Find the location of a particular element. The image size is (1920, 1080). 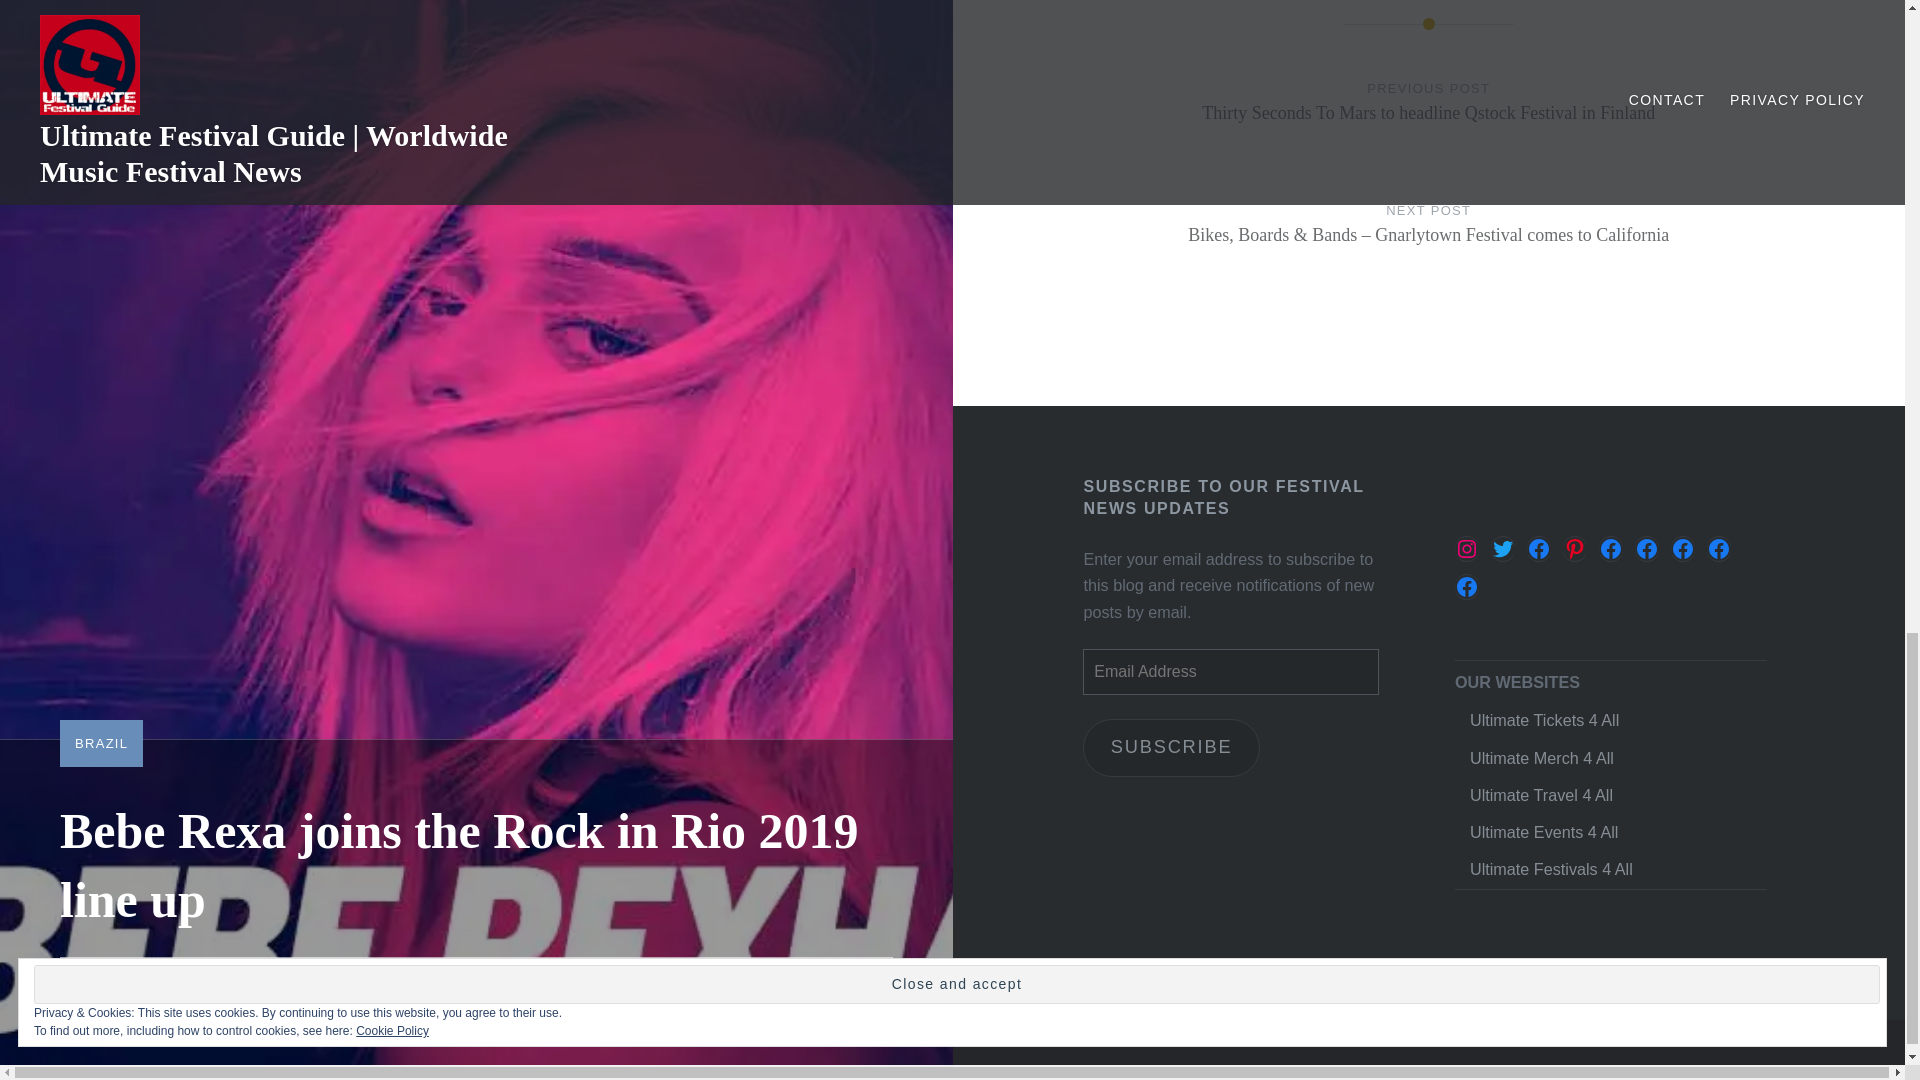

Ultimate Events 4 All is located at coordinates (1544, 832).